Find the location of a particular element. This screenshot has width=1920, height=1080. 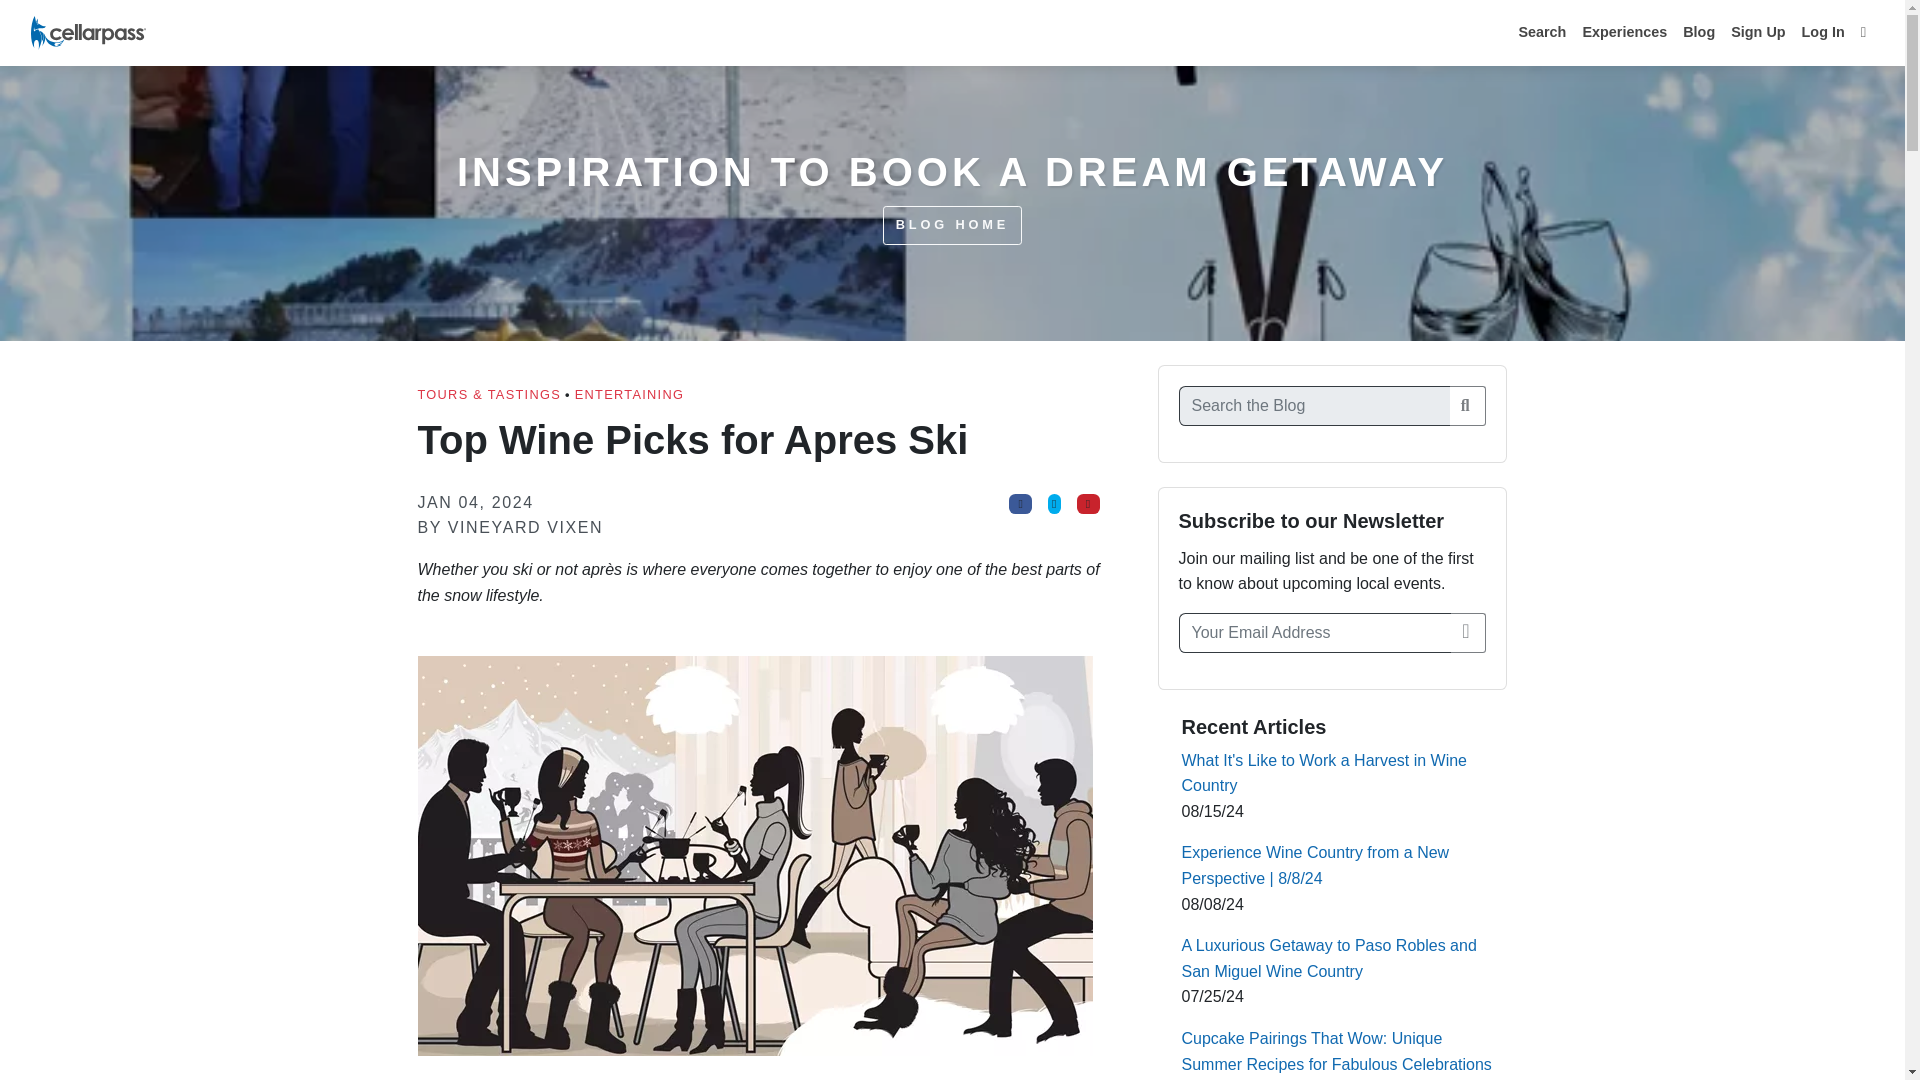

Sign Up is located at coordinates (1758, 32).